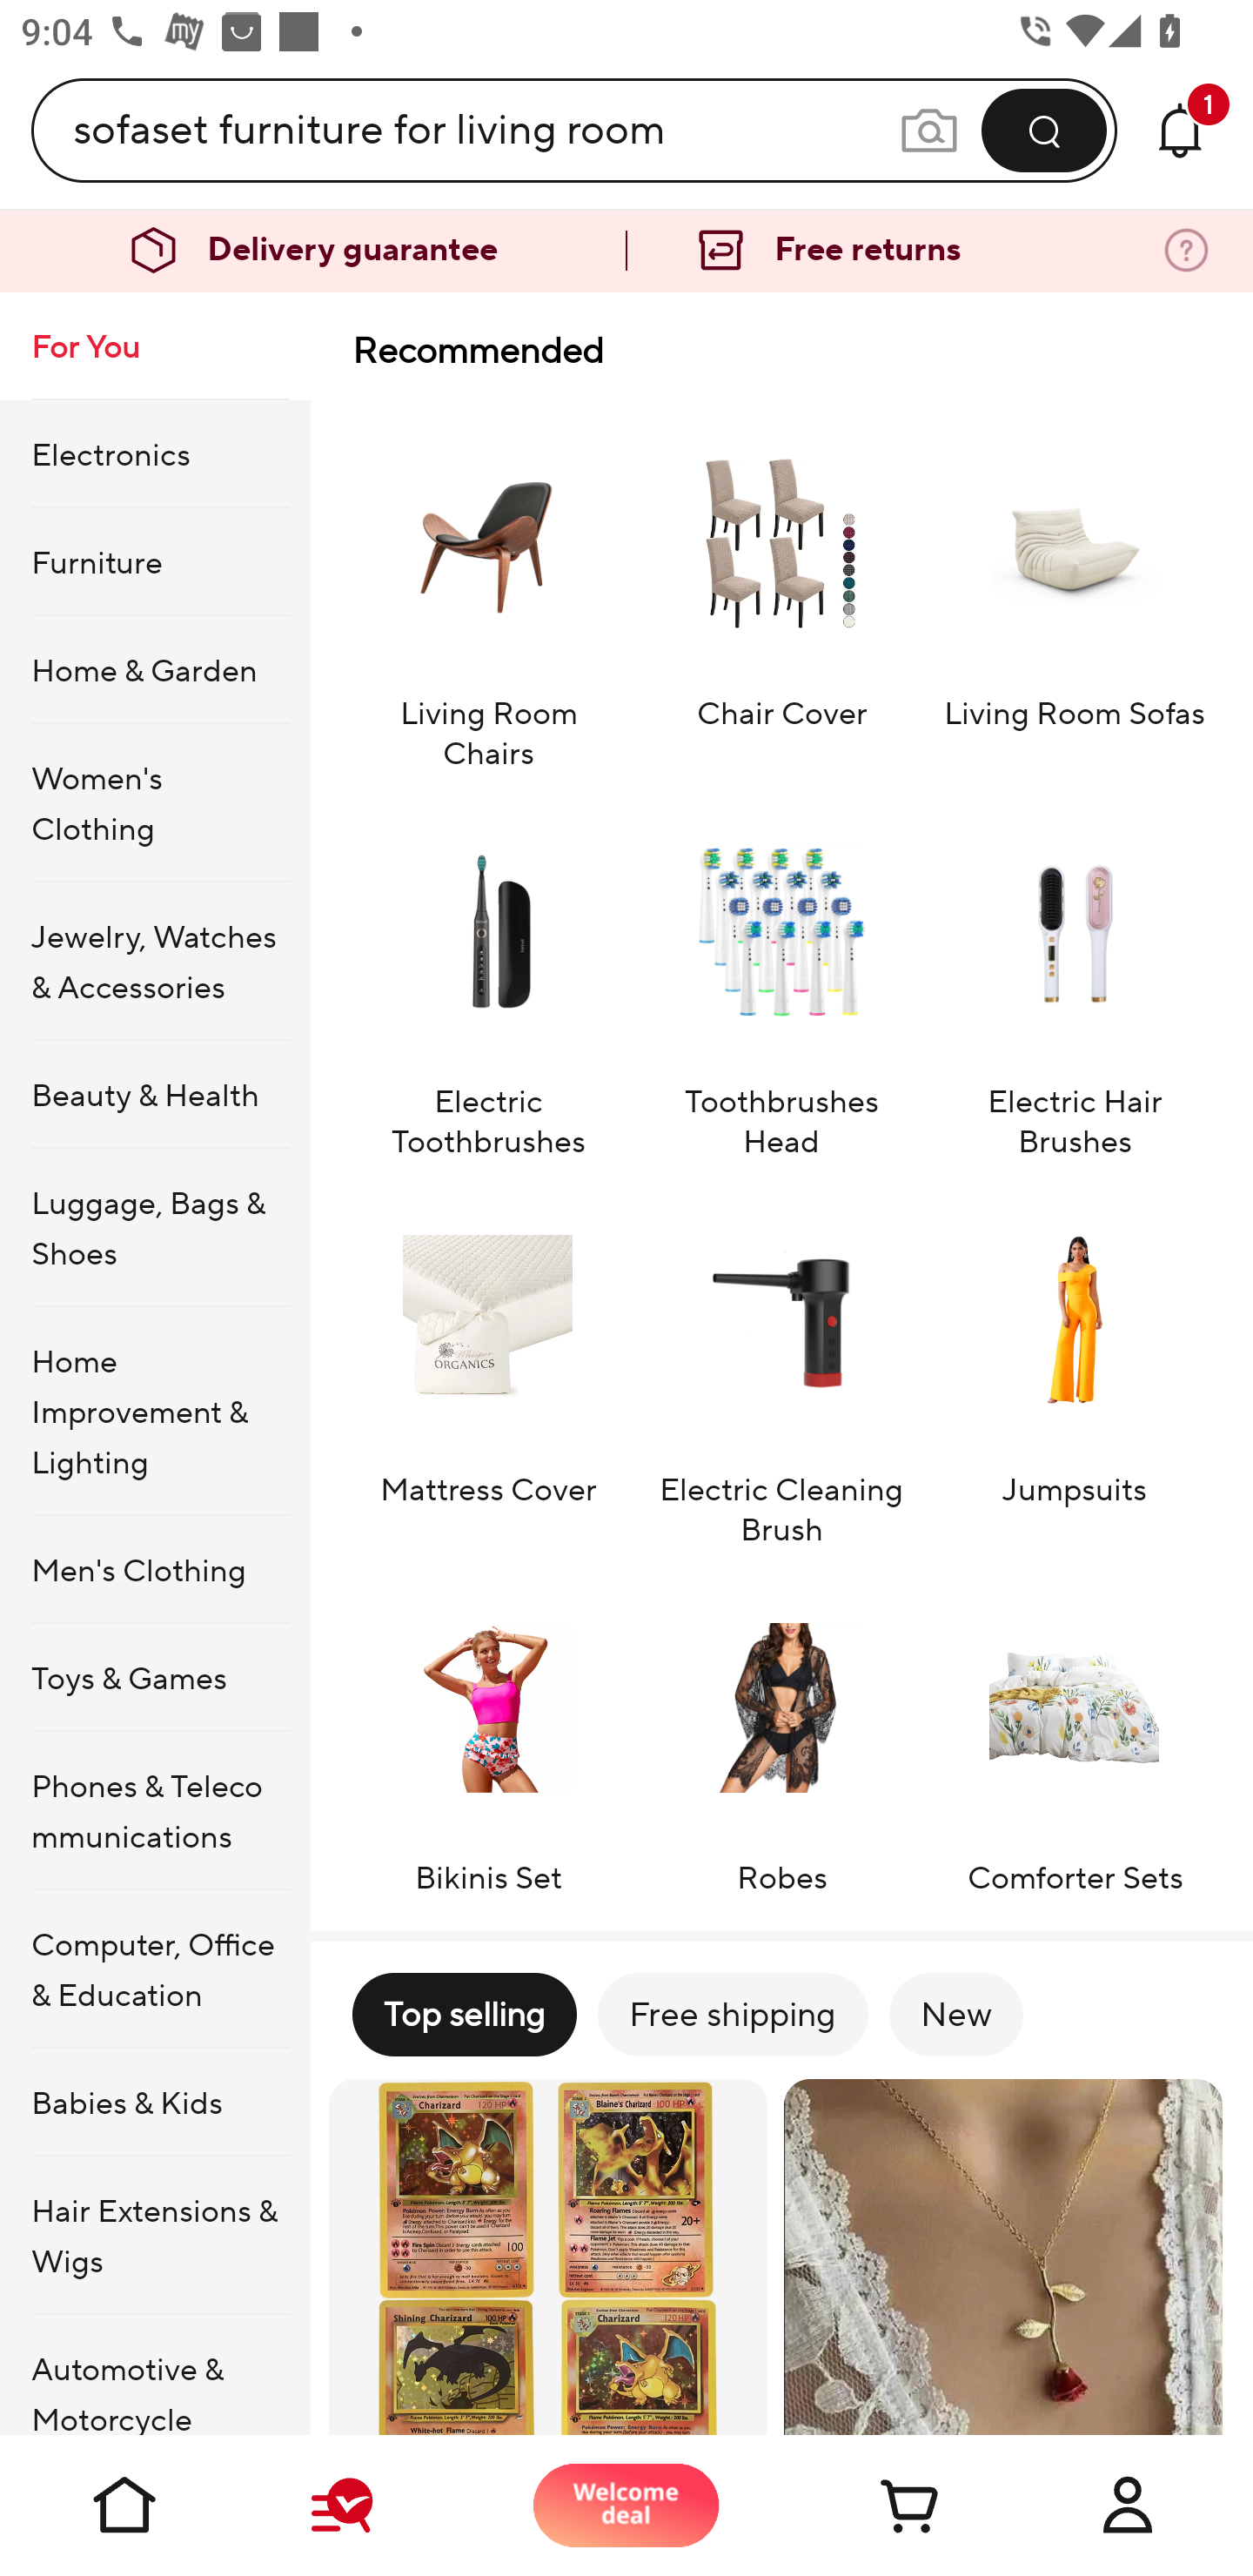 The width and height of the screenshot is (1253, 2576). I want to click on Messages 1, so click(1180, 130).